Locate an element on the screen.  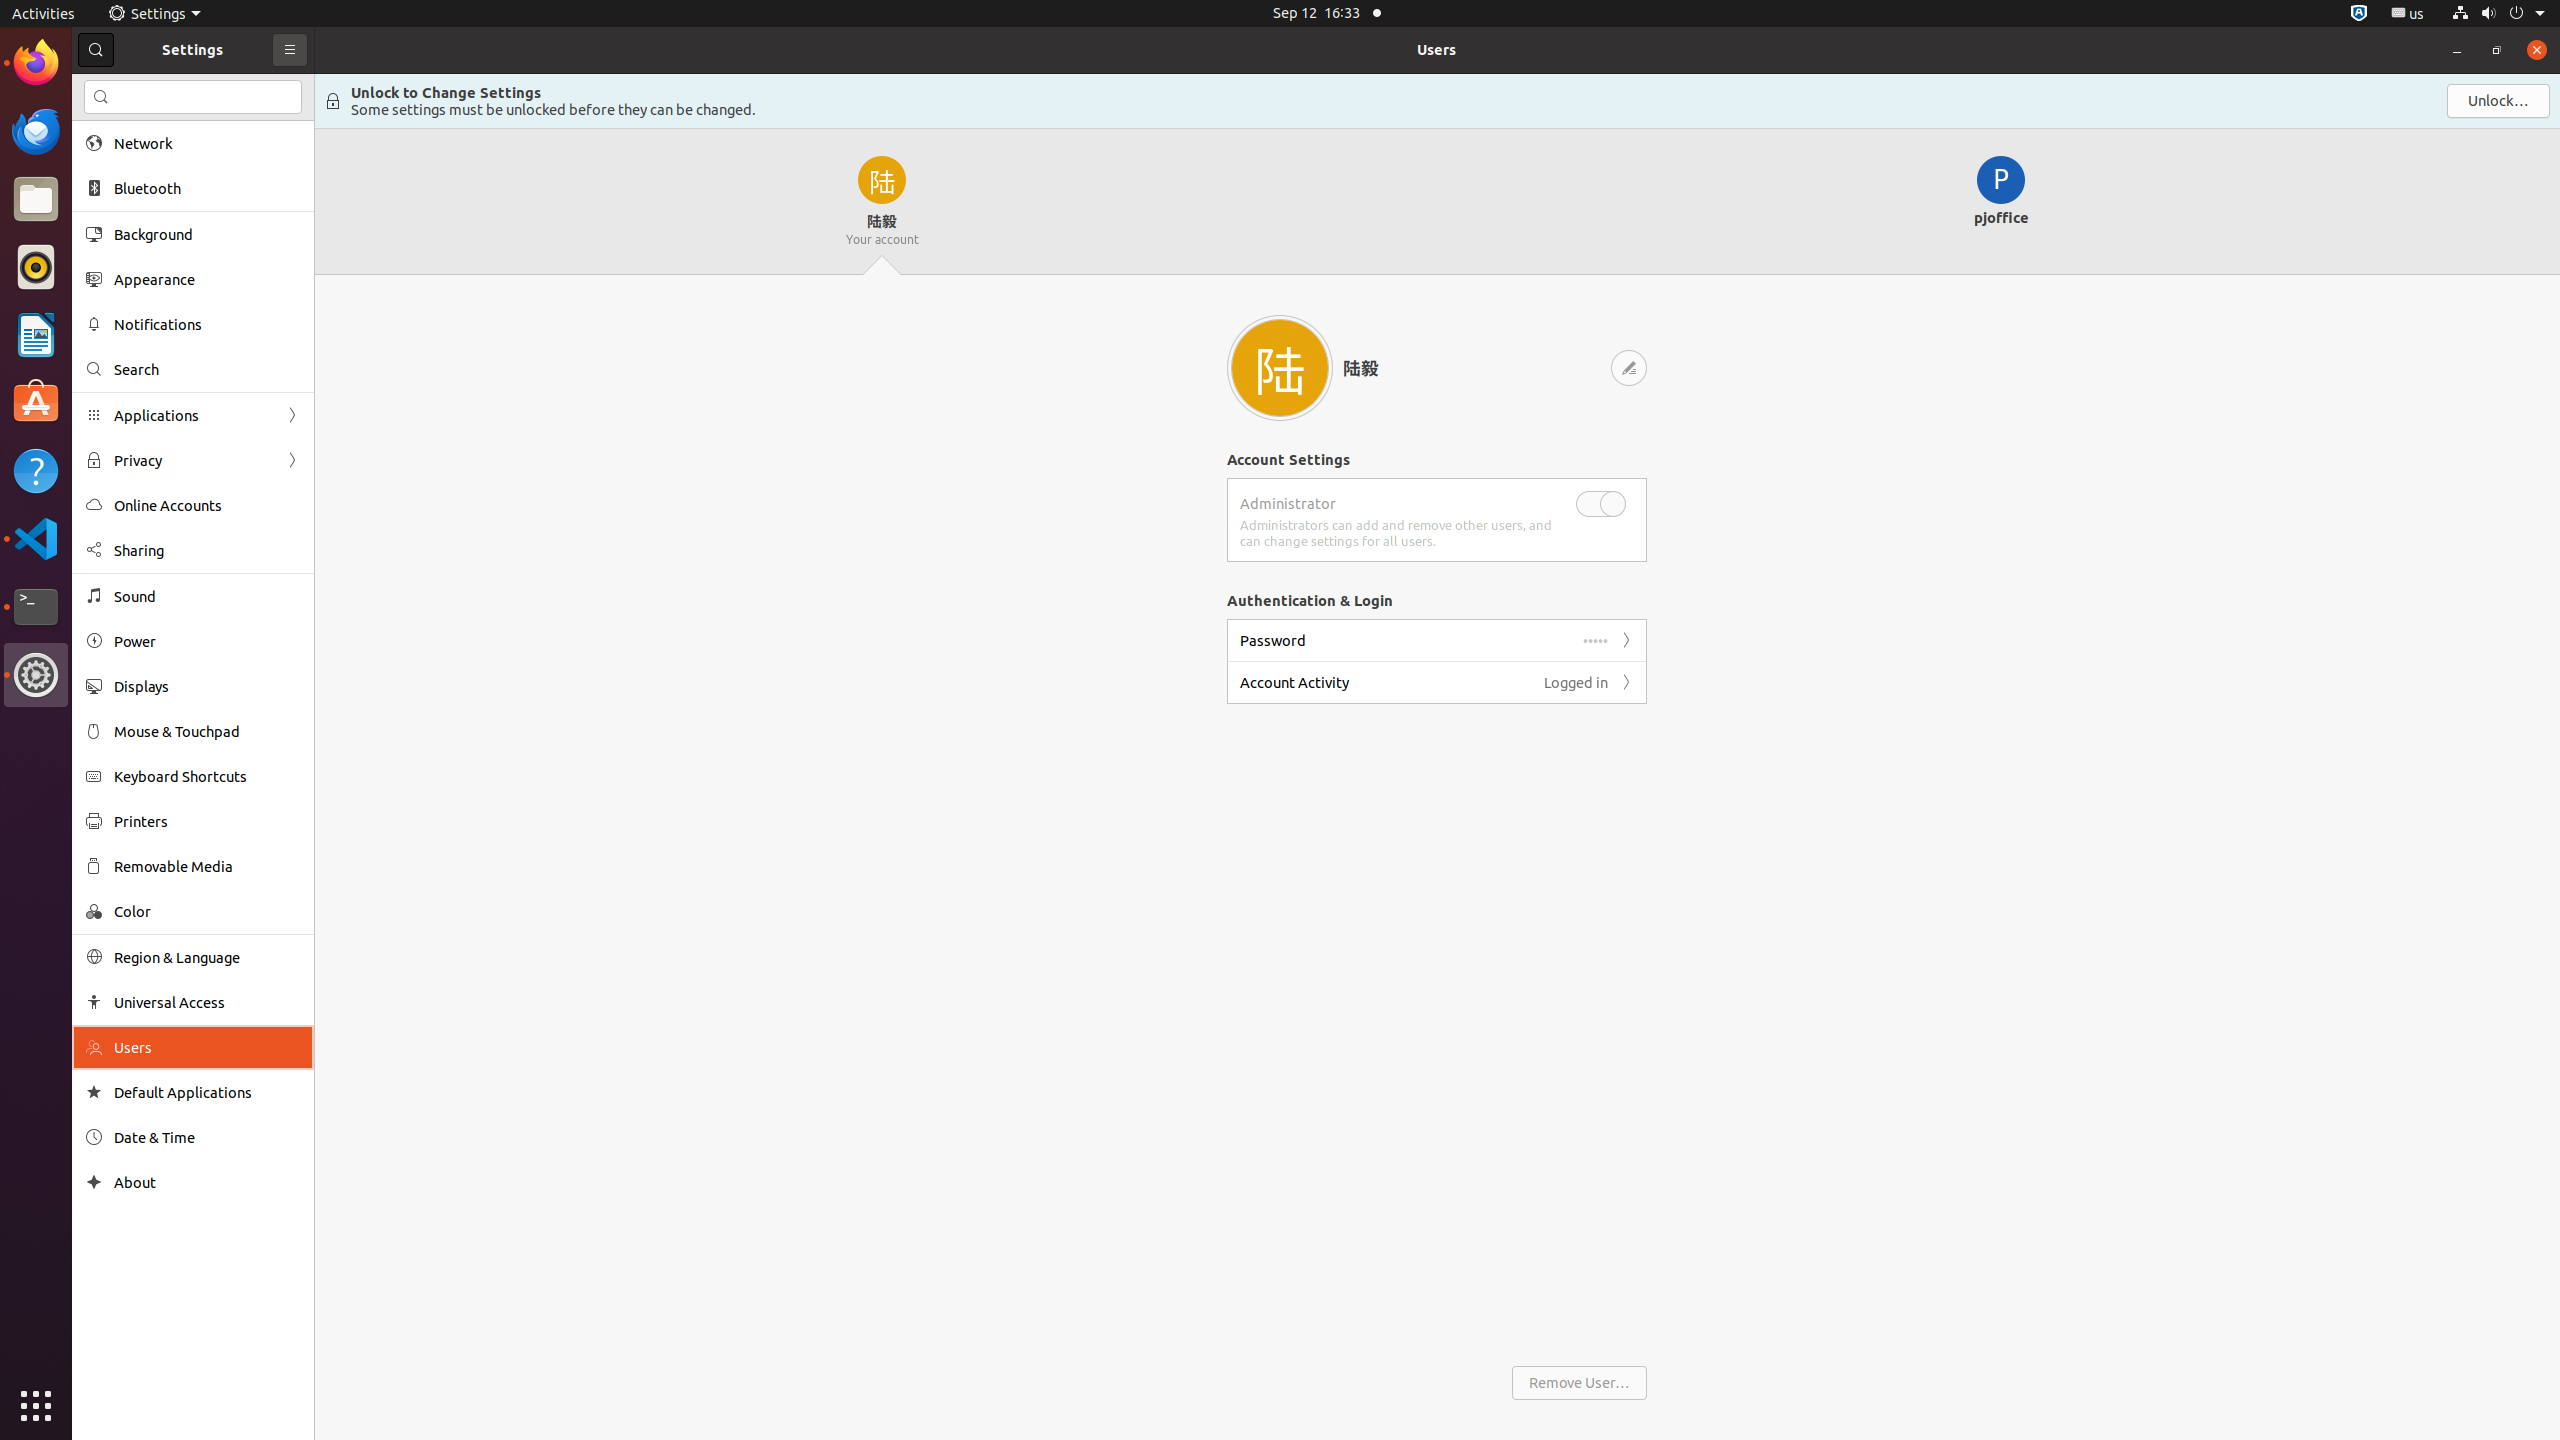
Account Activity is located at coordinates (1294, 682).